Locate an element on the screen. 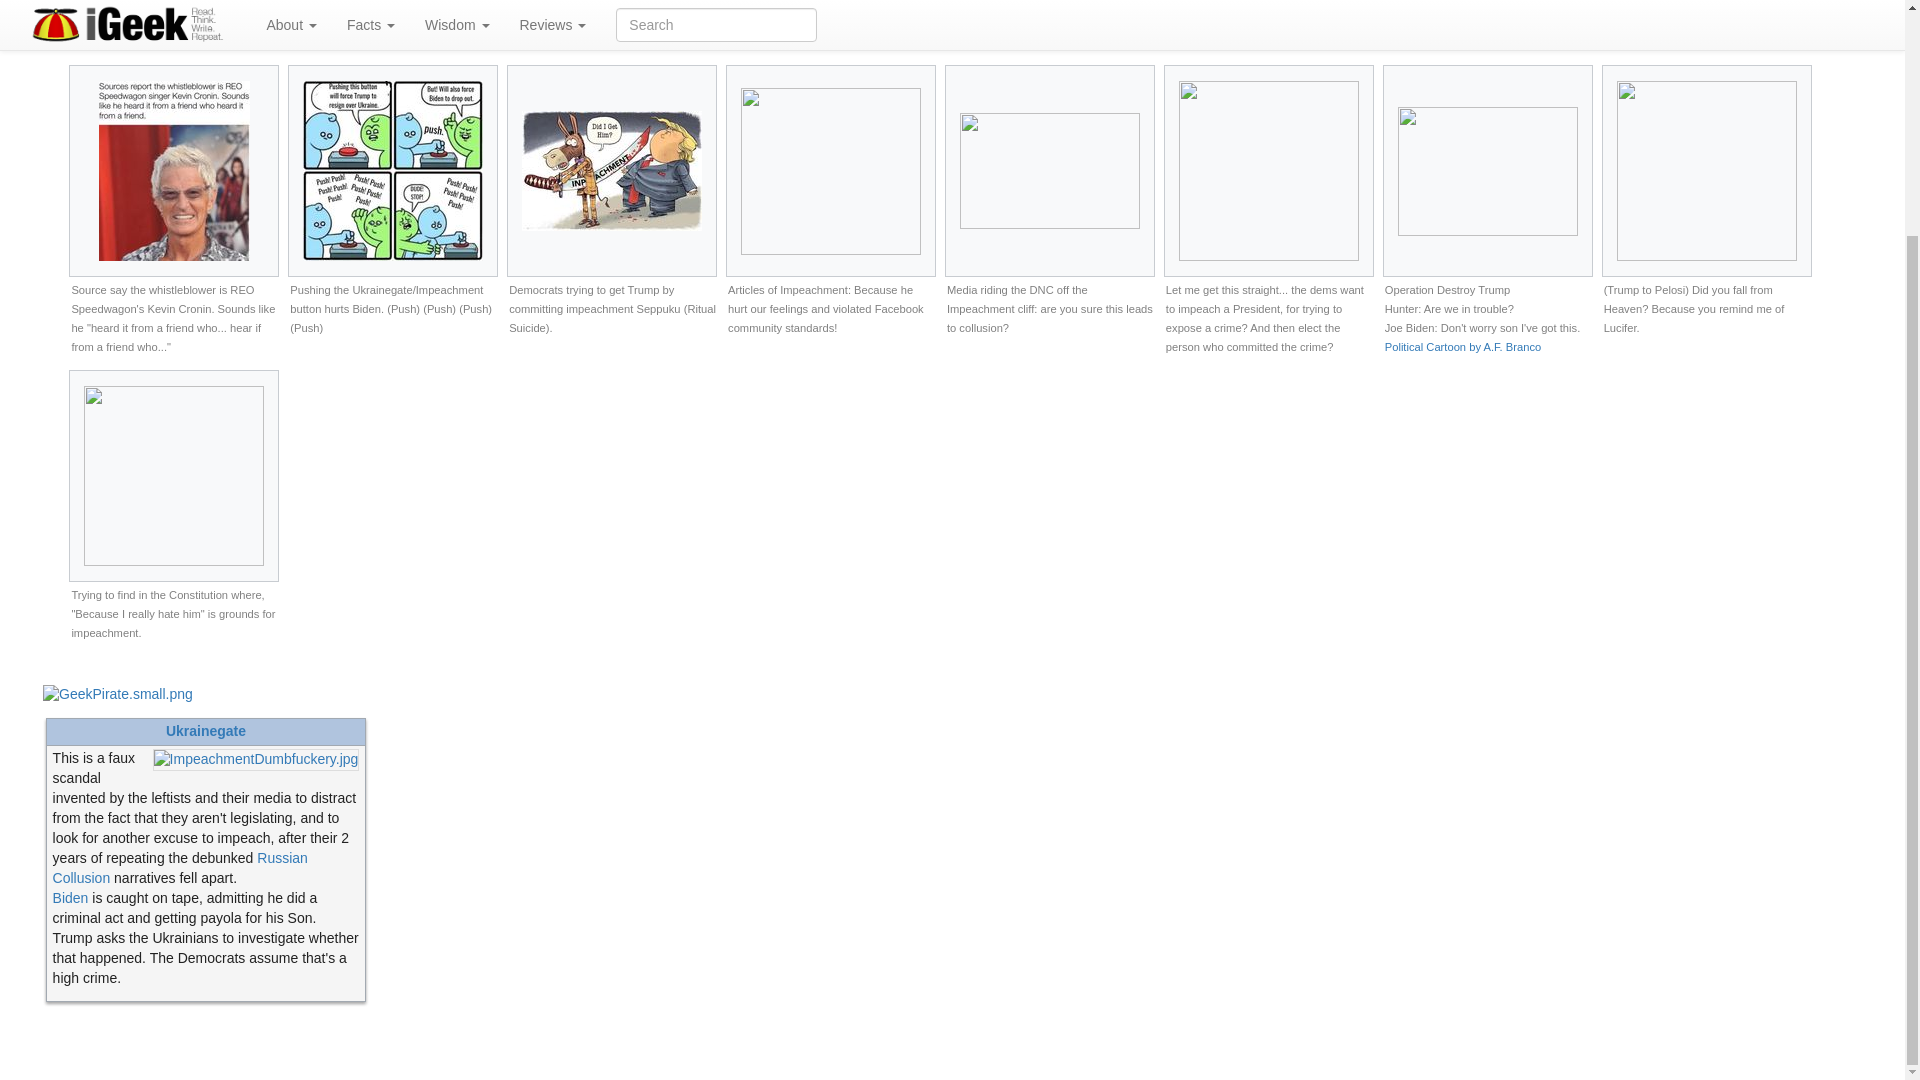 The width and height of the screenshot is (1920, 1080). Russiagate is located at coordinates (180, 867).